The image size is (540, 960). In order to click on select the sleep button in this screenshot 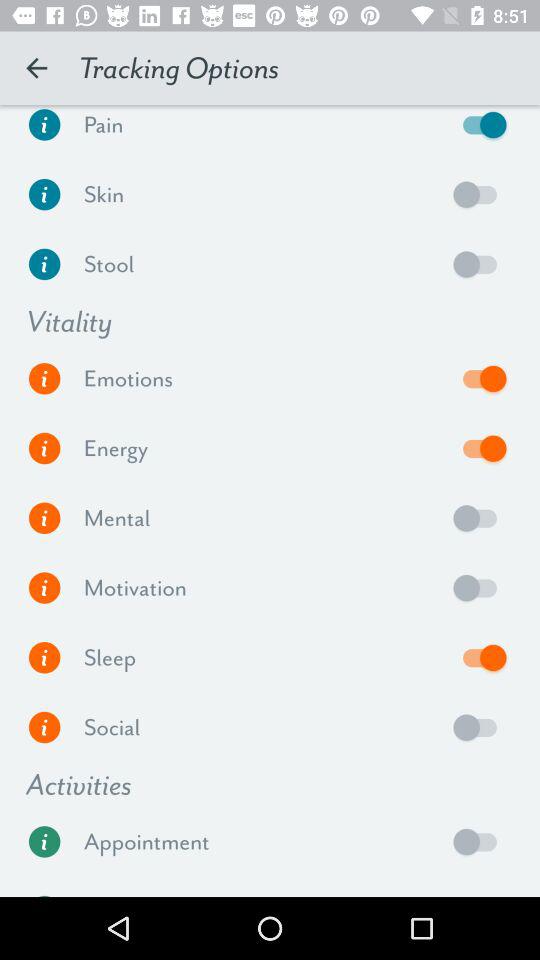, I will do `click(480, 657)`.